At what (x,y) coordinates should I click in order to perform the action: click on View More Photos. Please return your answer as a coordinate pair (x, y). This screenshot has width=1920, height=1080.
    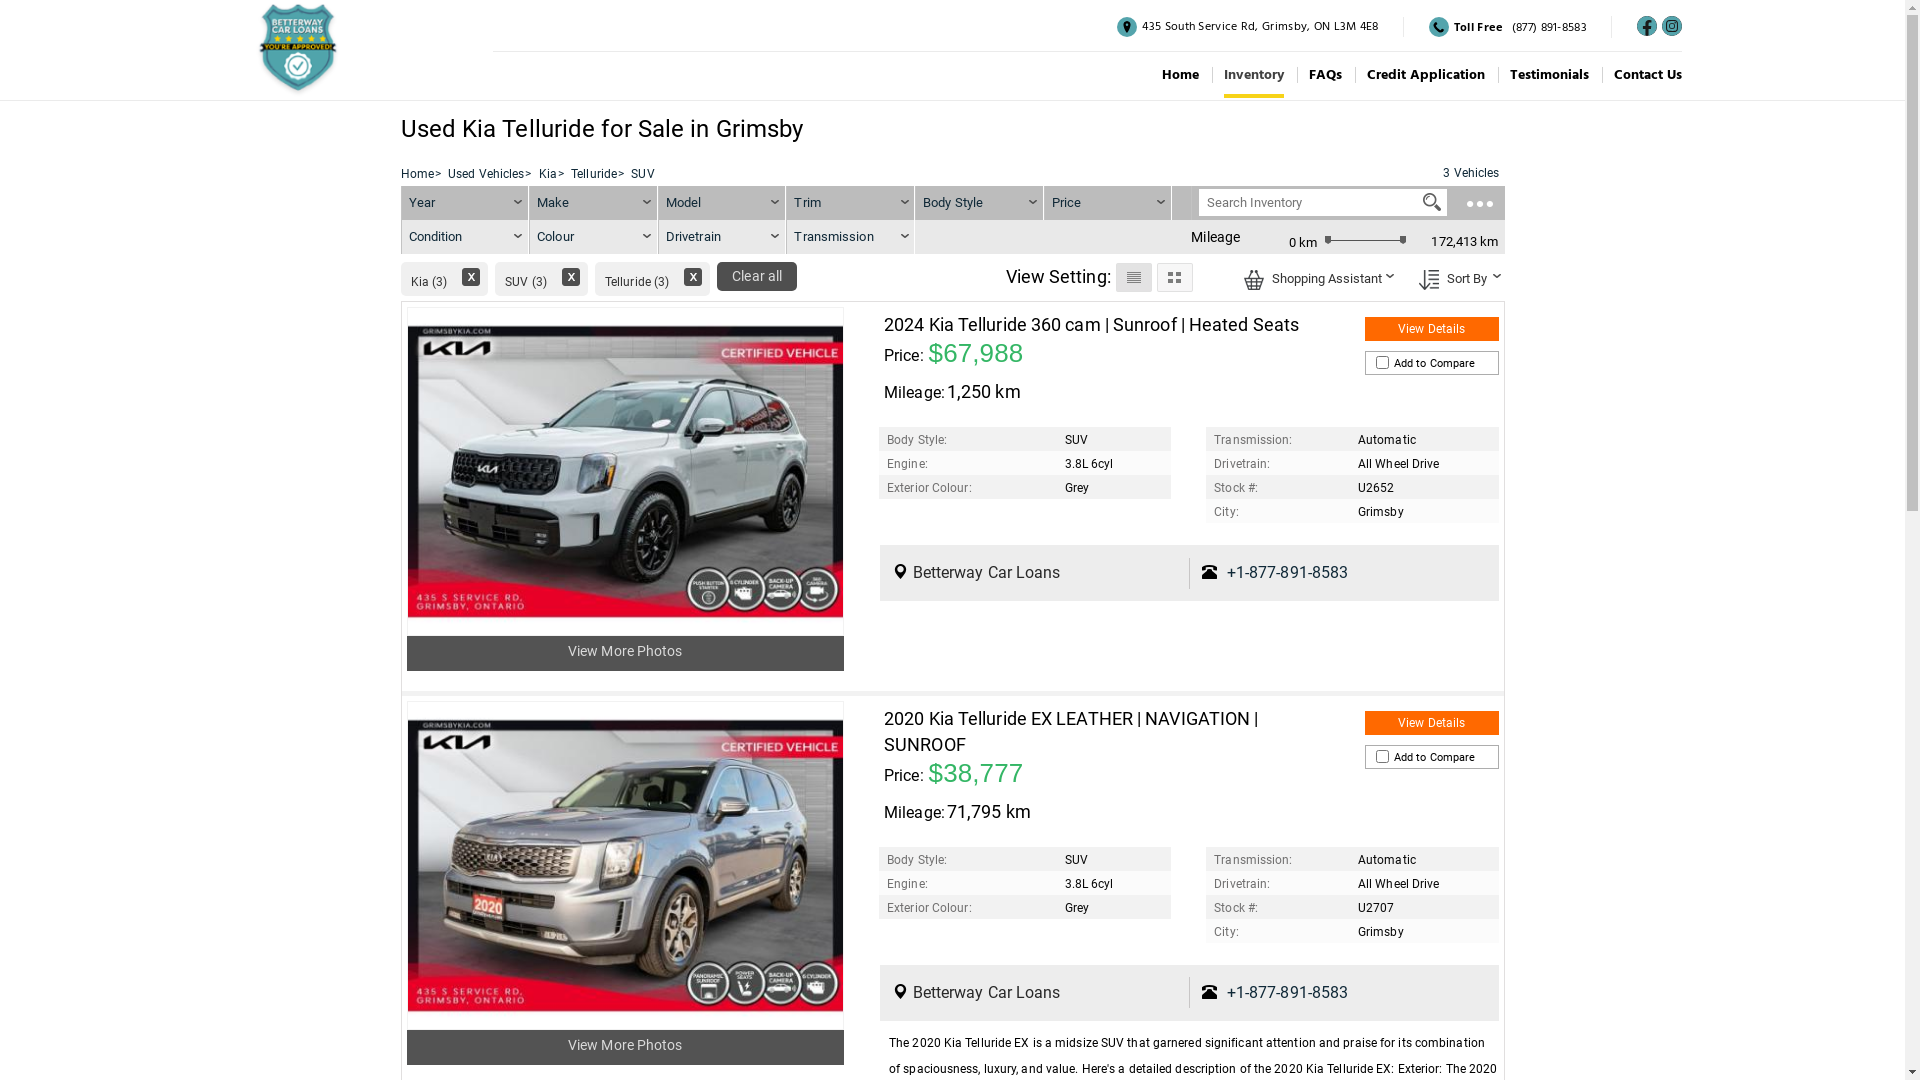
    Looking at the image, I should click on (626, 651).